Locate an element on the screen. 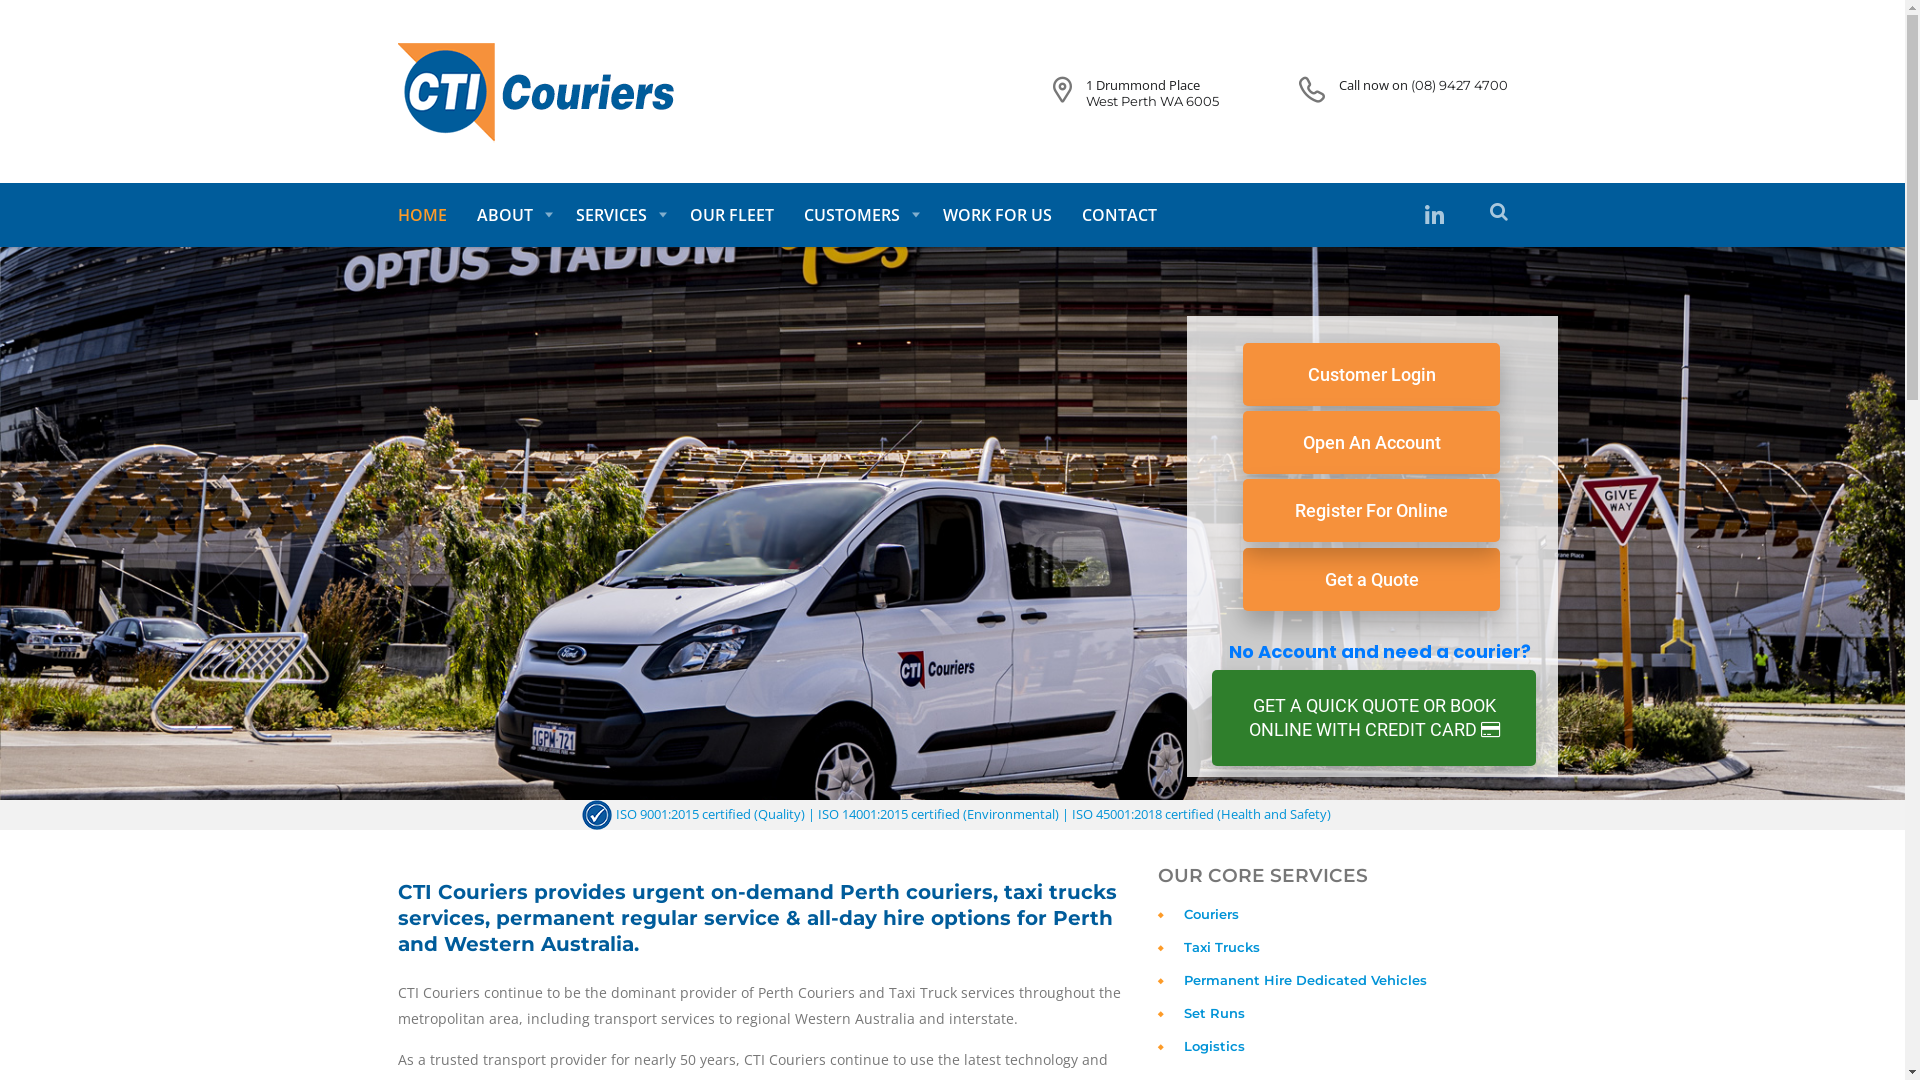 Image resolution: width=1920 pixels, height=1080 pixels. Couriers is located at coordinates (1212, 914).